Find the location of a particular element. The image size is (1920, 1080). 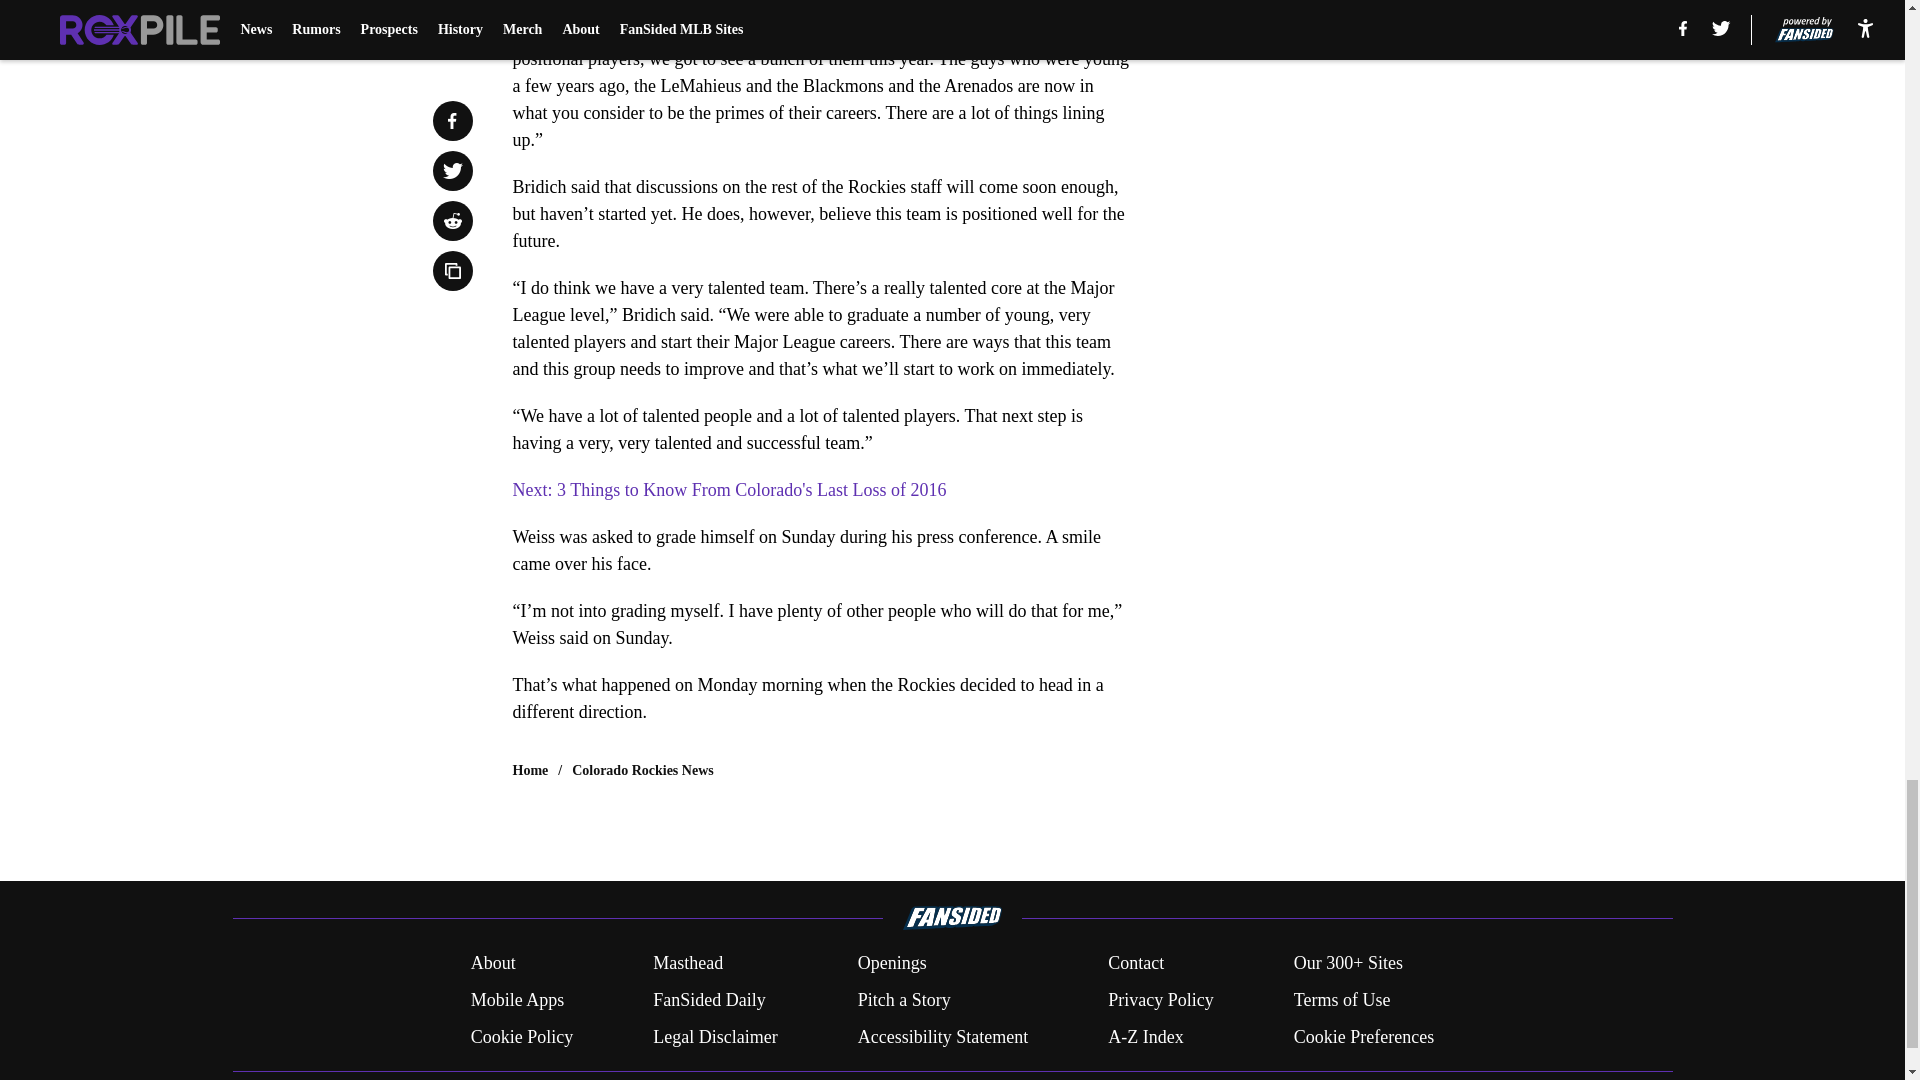

About is located at coordinates (493, 964).